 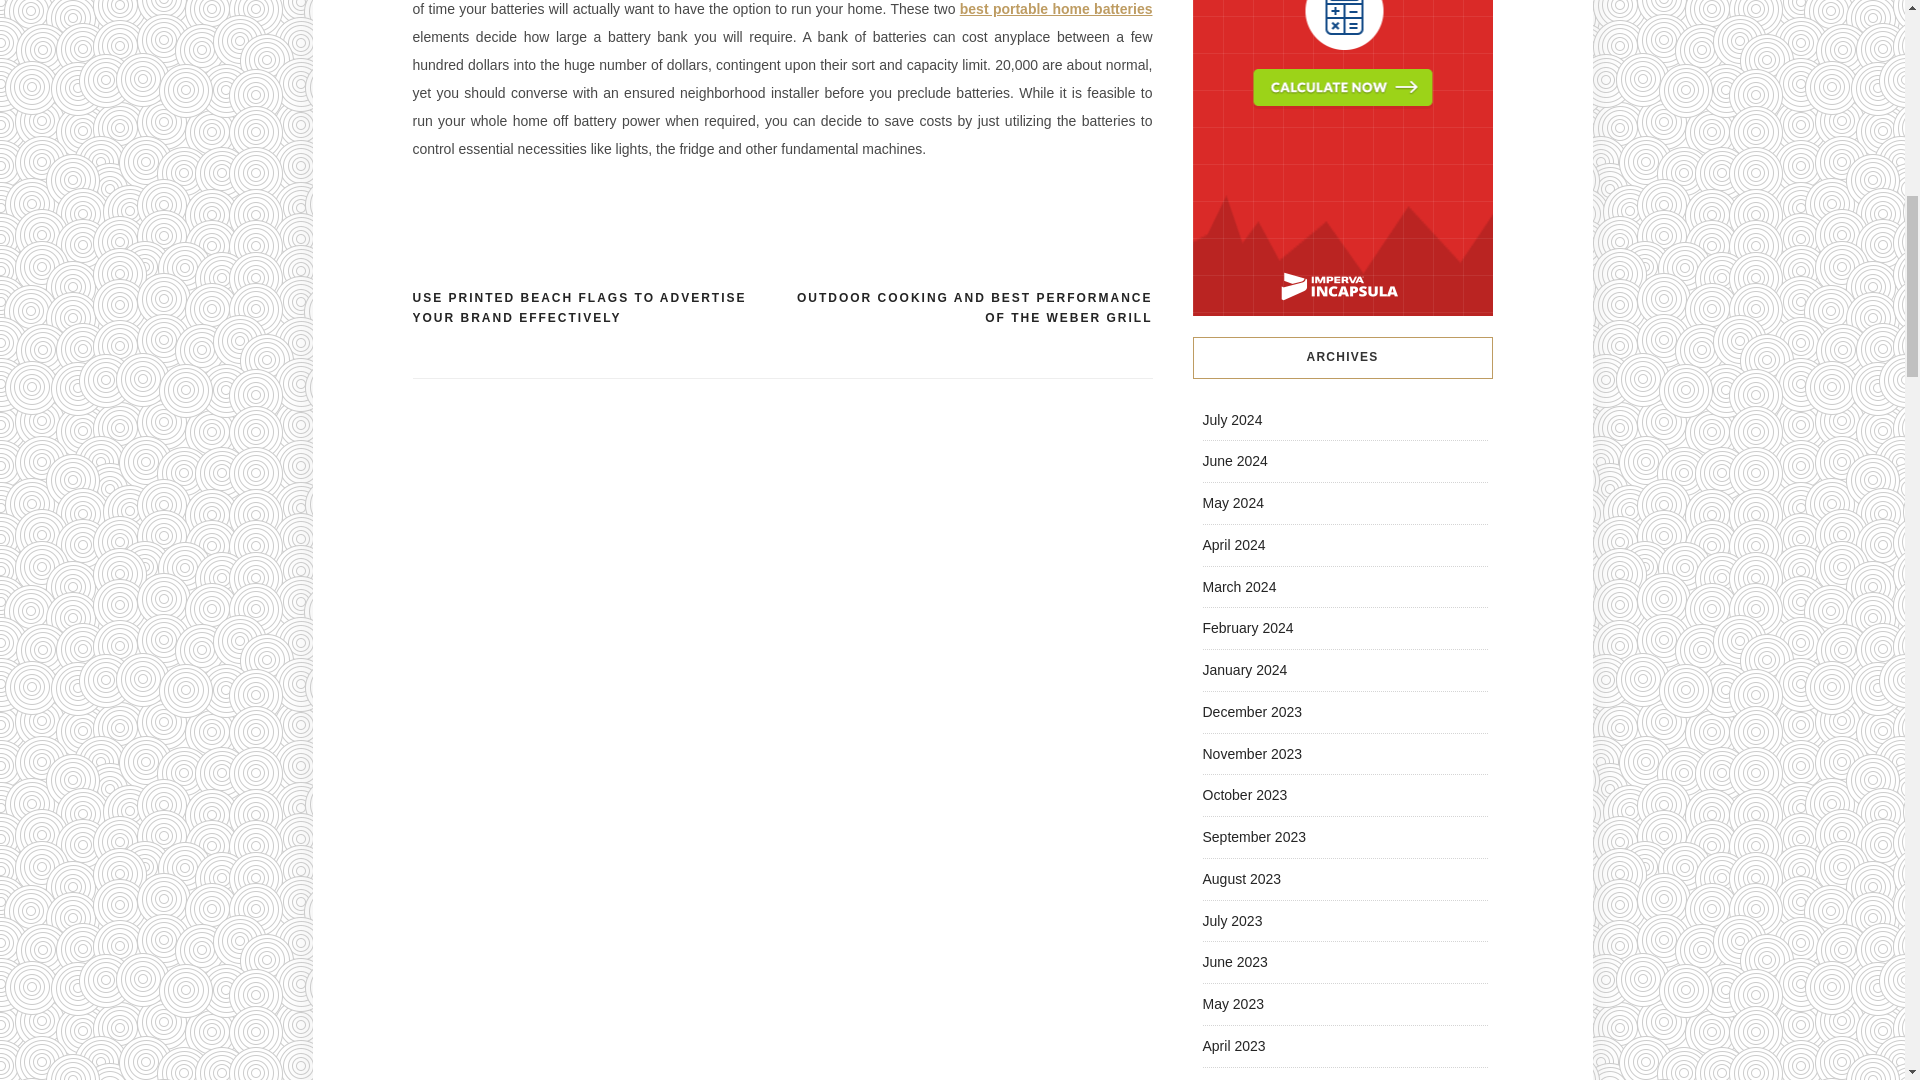 What do you see at coordinates (596, 308) in the screenshot?
I see `USE PRINTED BEACH FLAGS TO ADVERTISE YOUR BRAND EFFECTIVELY` at bounding box center [596, 308].